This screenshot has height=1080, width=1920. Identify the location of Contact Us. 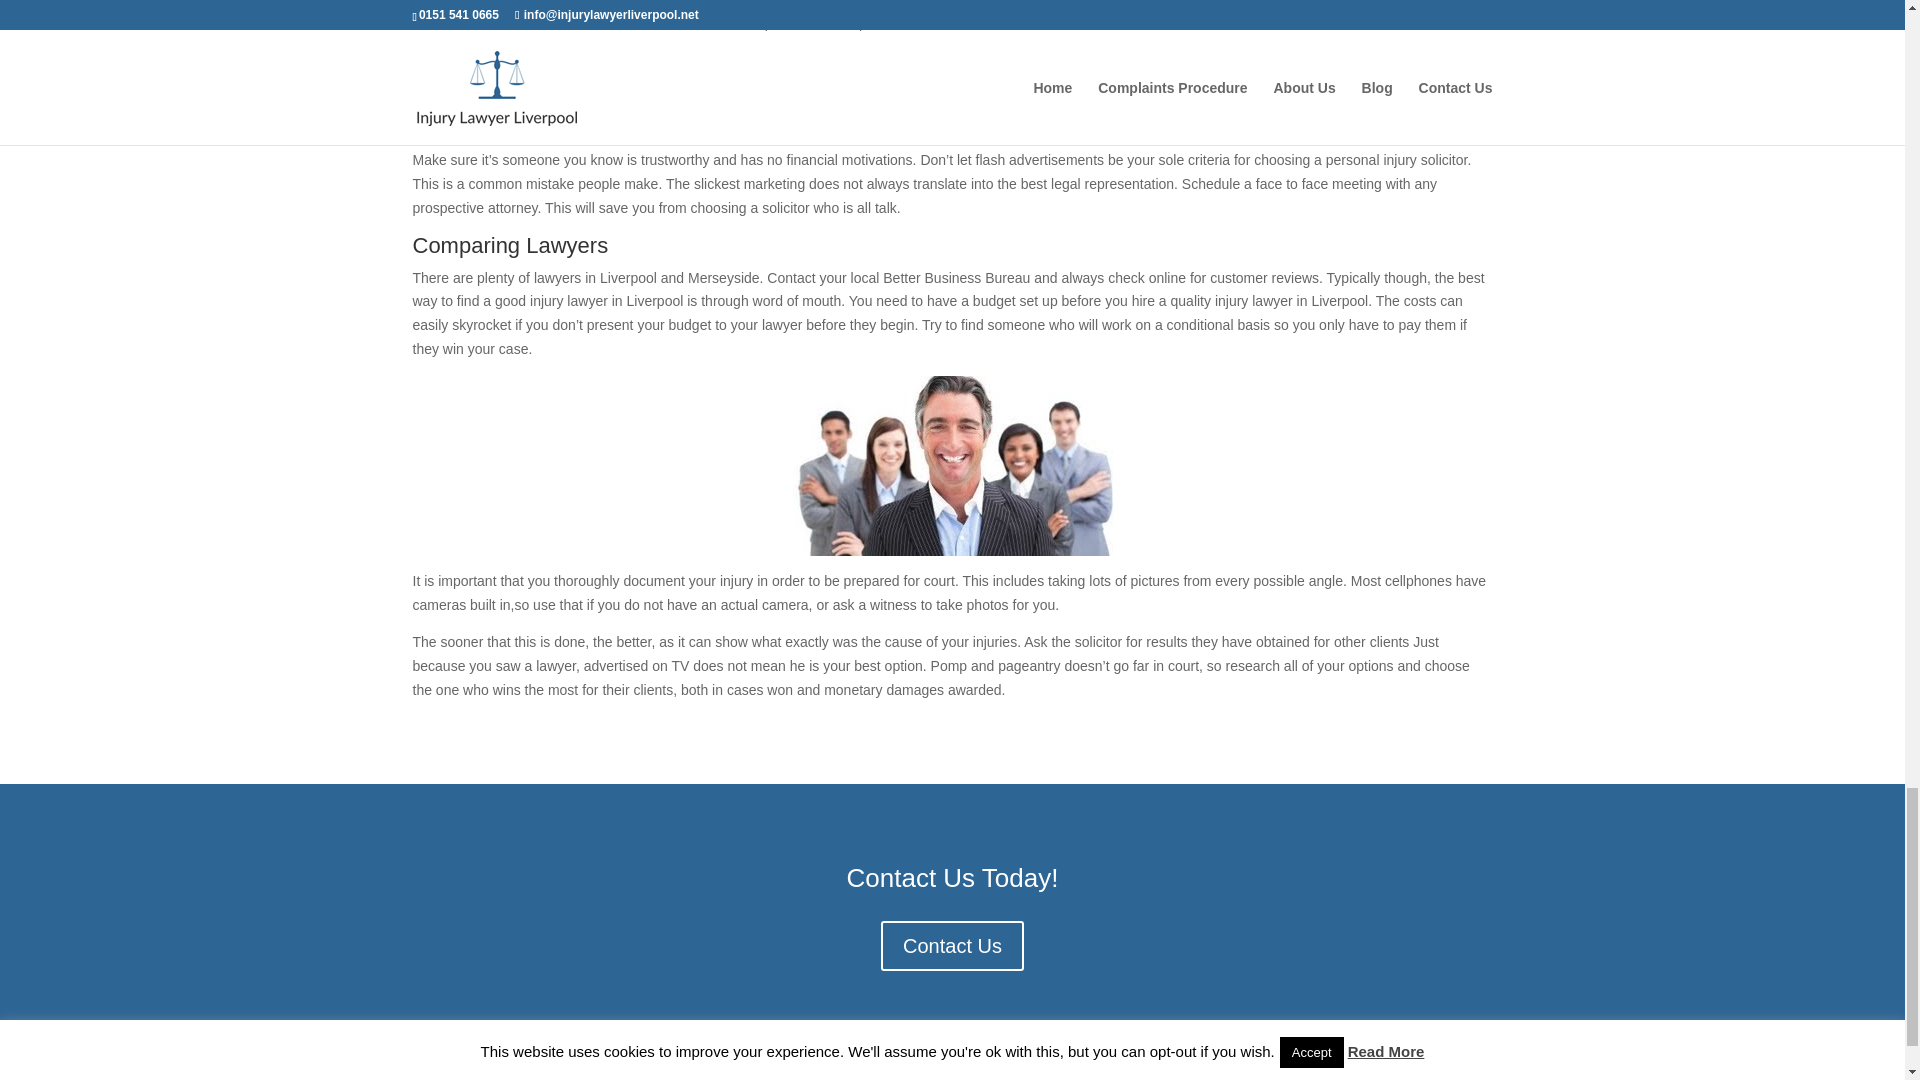
(834, 1075).